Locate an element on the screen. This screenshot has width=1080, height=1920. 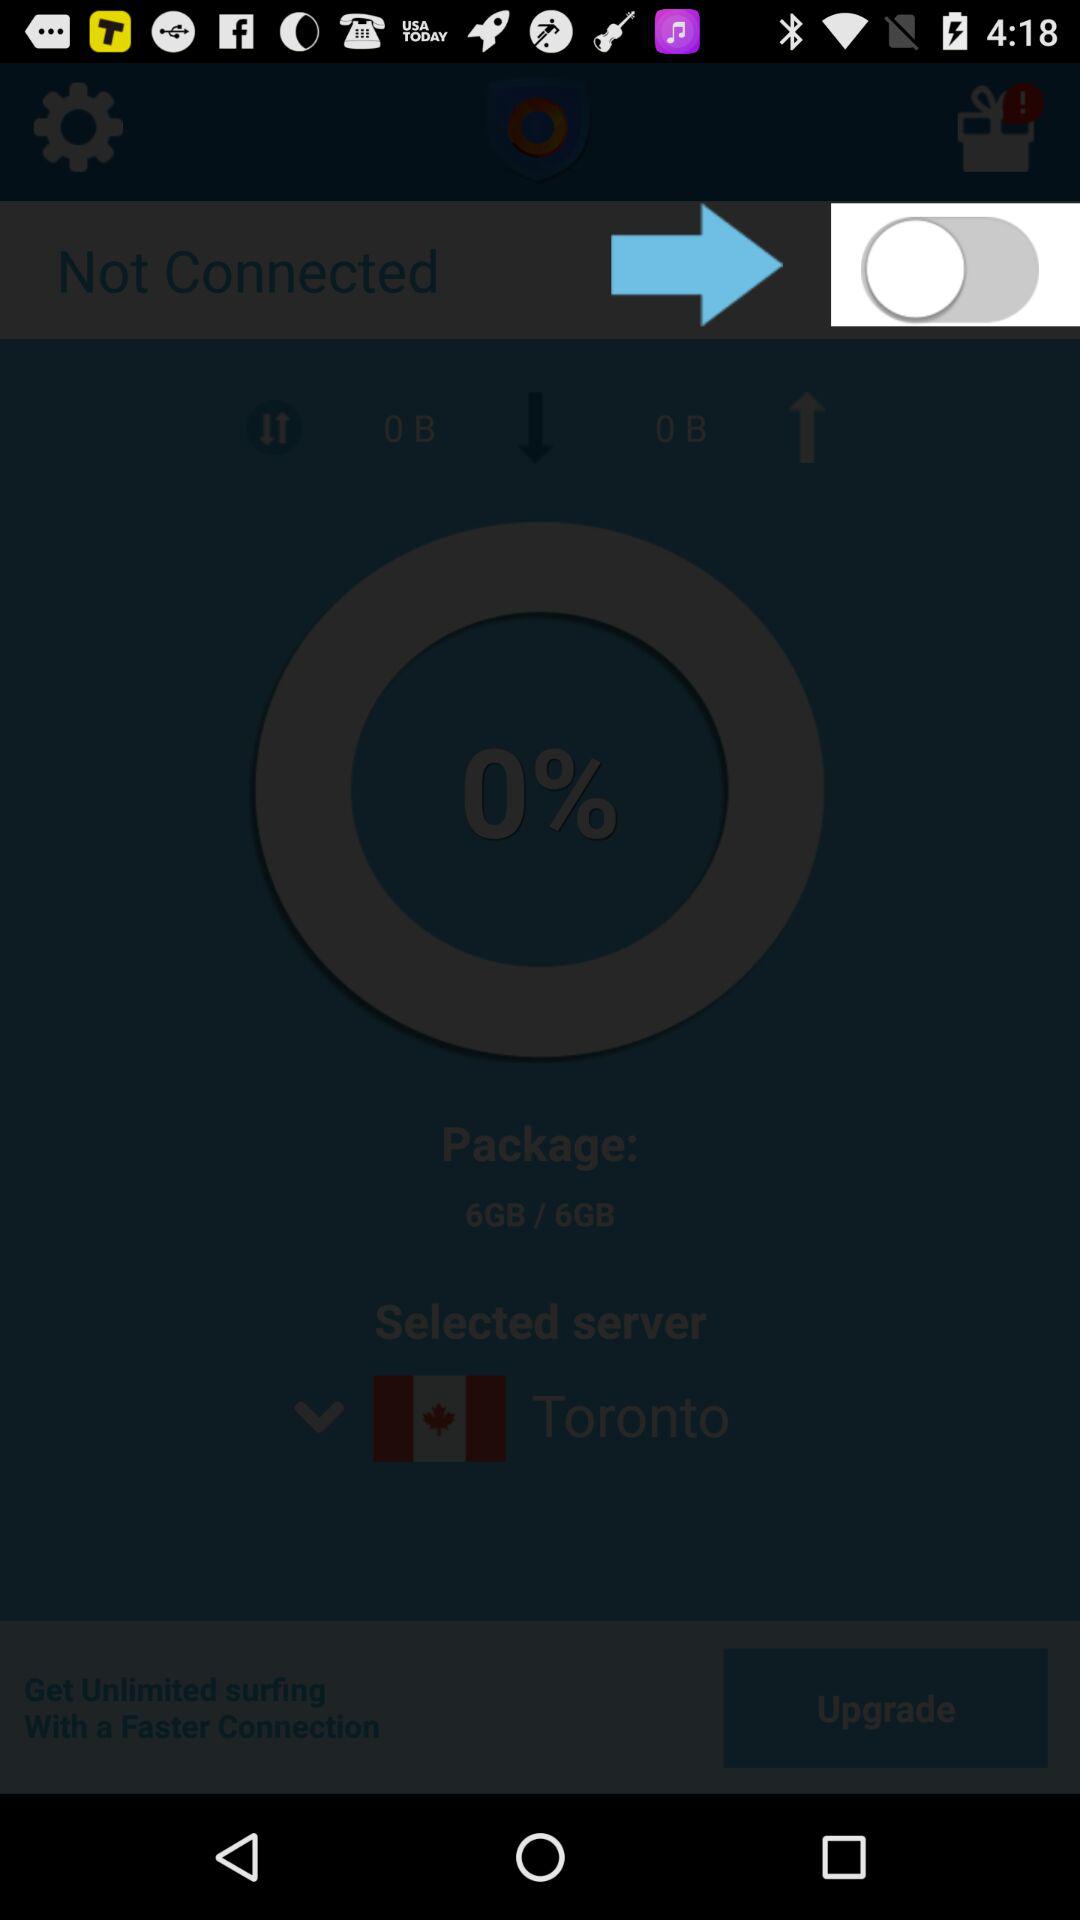
toggle connection is located at coordinates (956, 264).